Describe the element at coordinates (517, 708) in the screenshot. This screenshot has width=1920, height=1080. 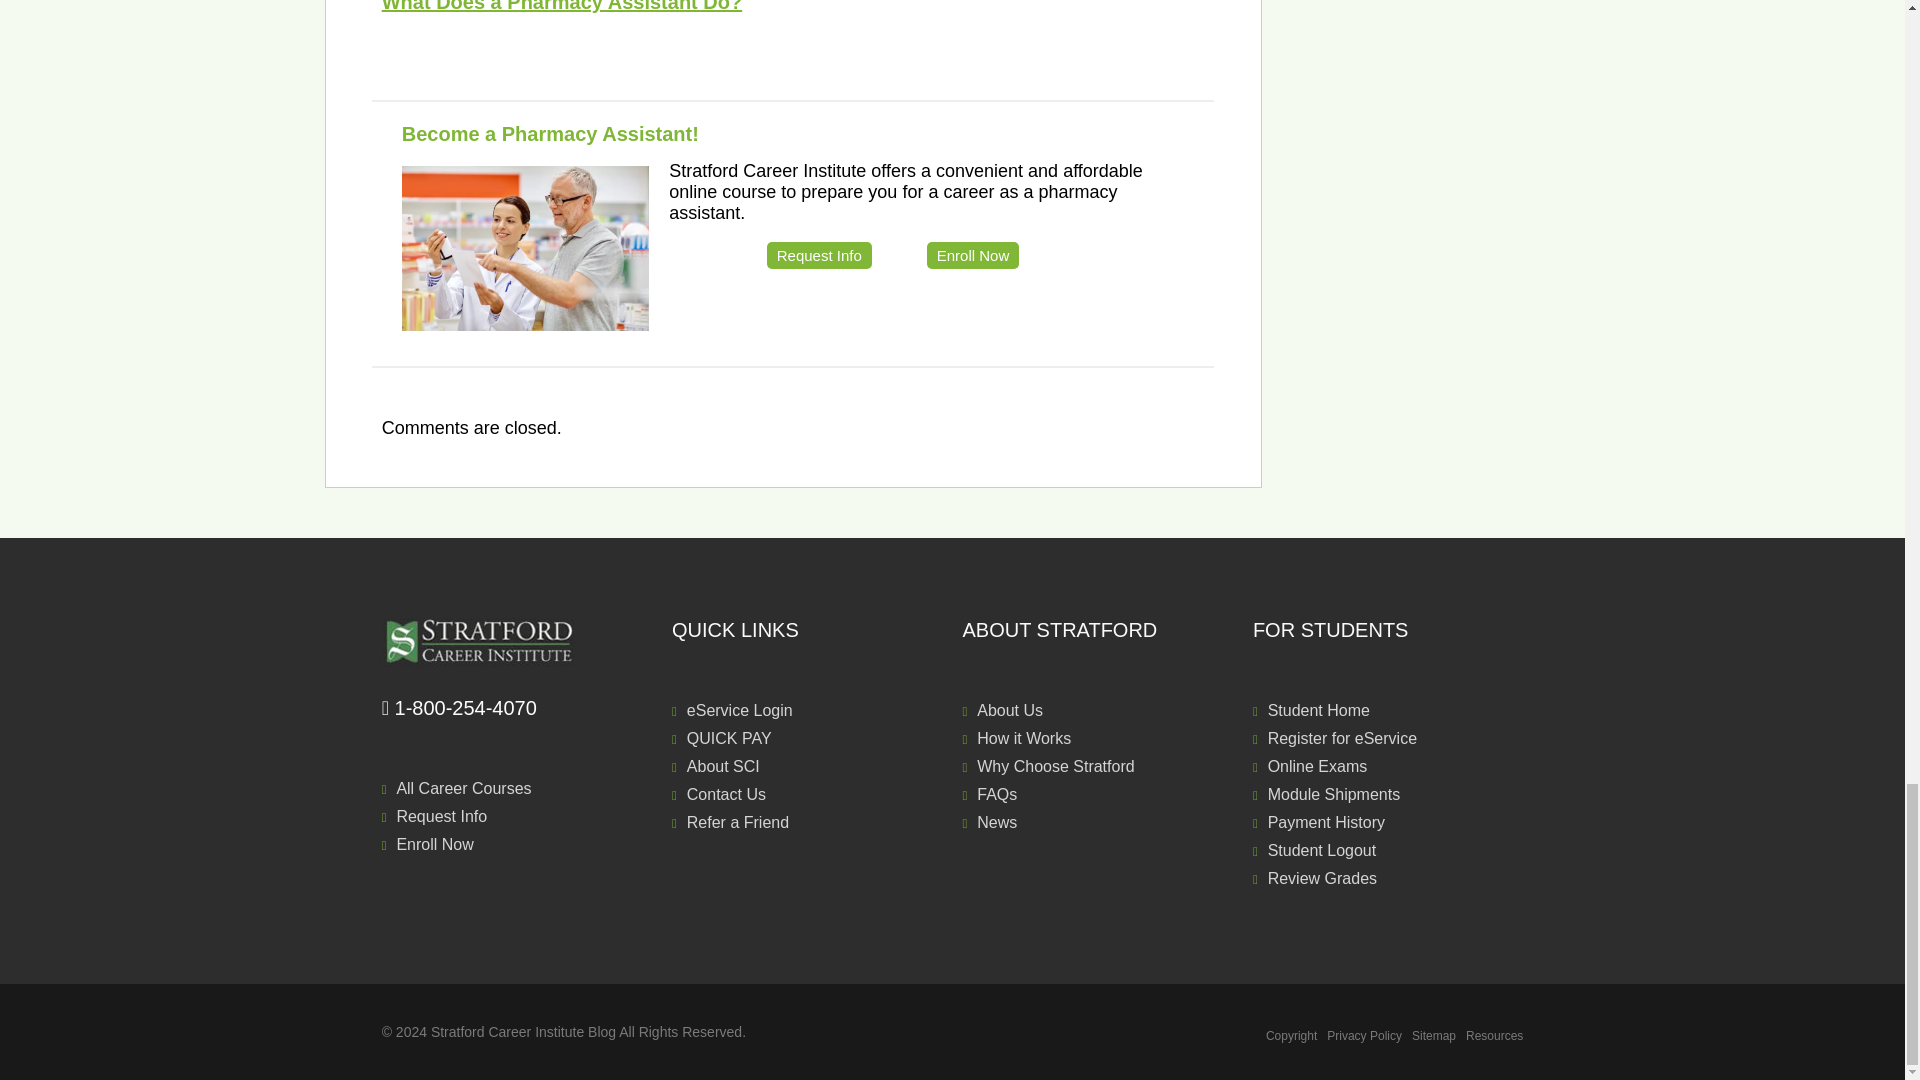
I see `Call Stratford Career Institute Blog` at that location.